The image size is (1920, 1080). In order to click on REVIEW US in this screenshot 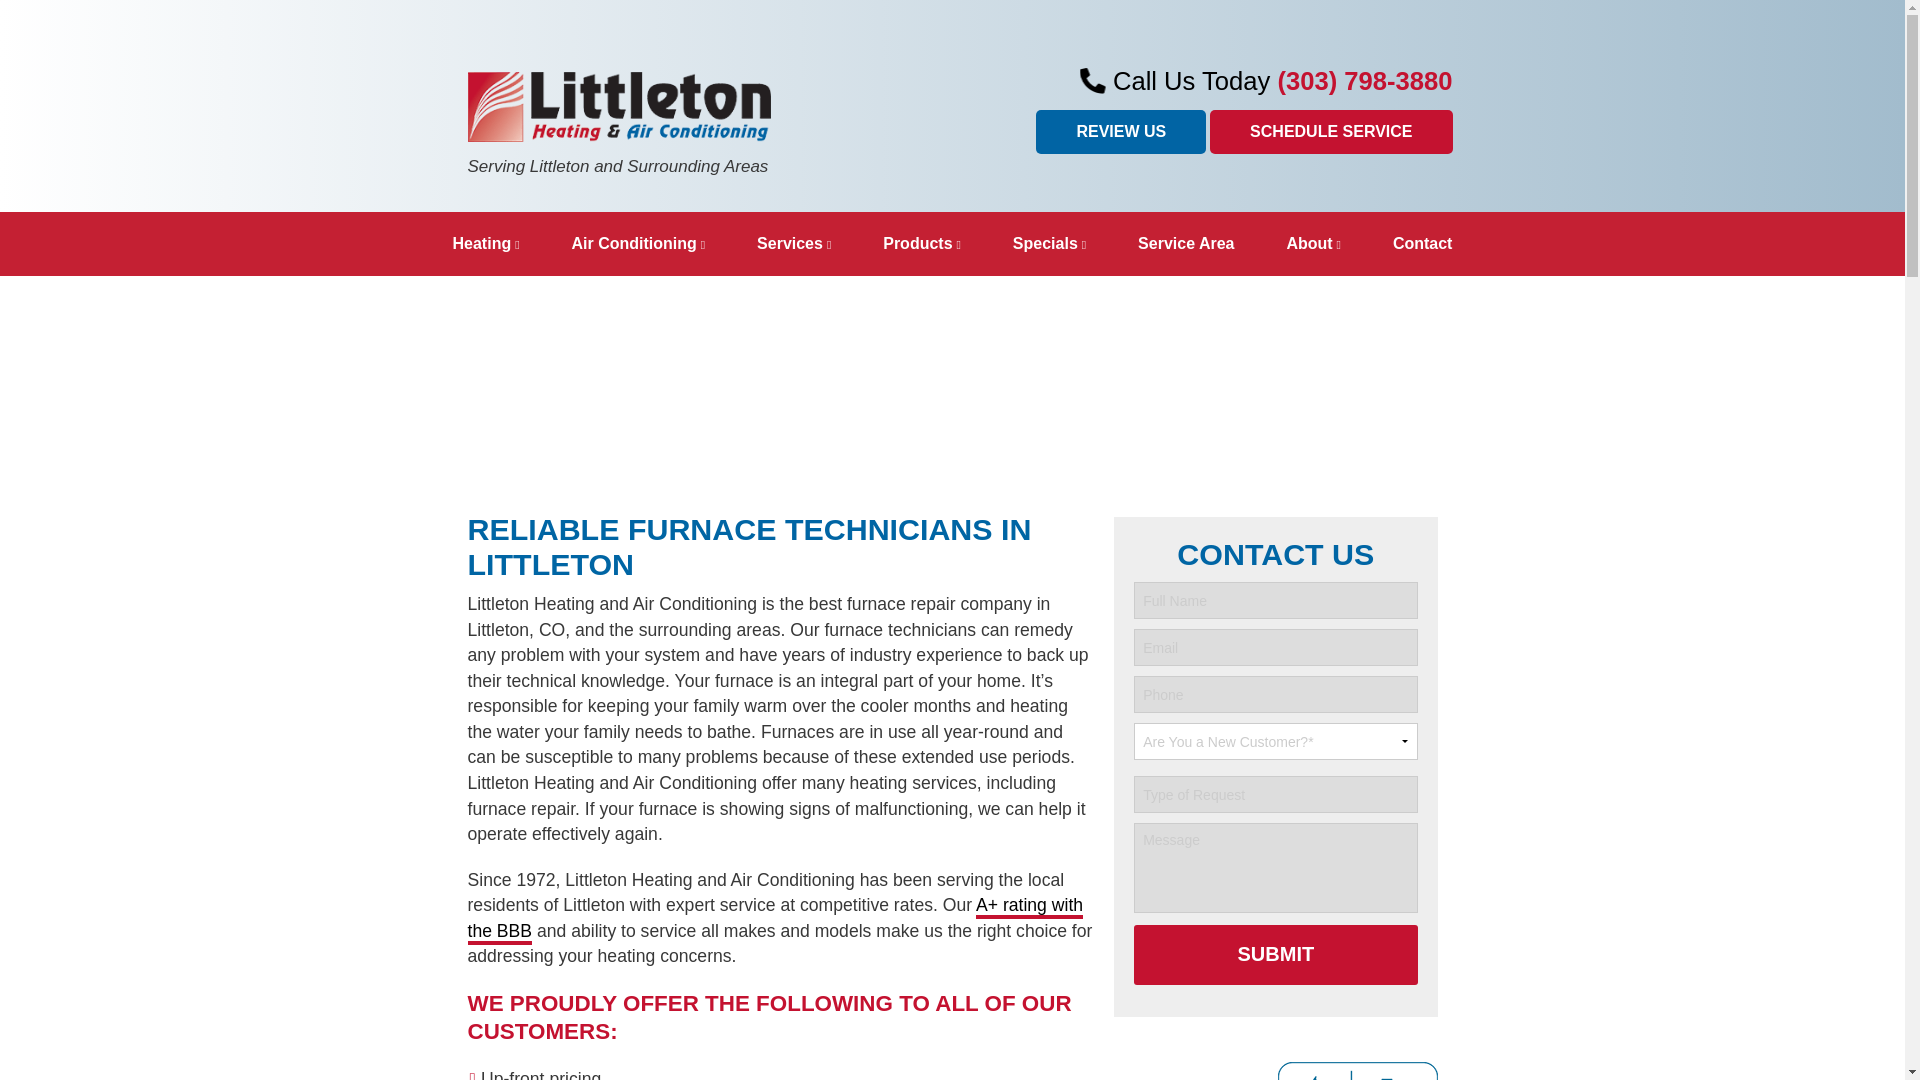, I will do `click(1120, 132)`.